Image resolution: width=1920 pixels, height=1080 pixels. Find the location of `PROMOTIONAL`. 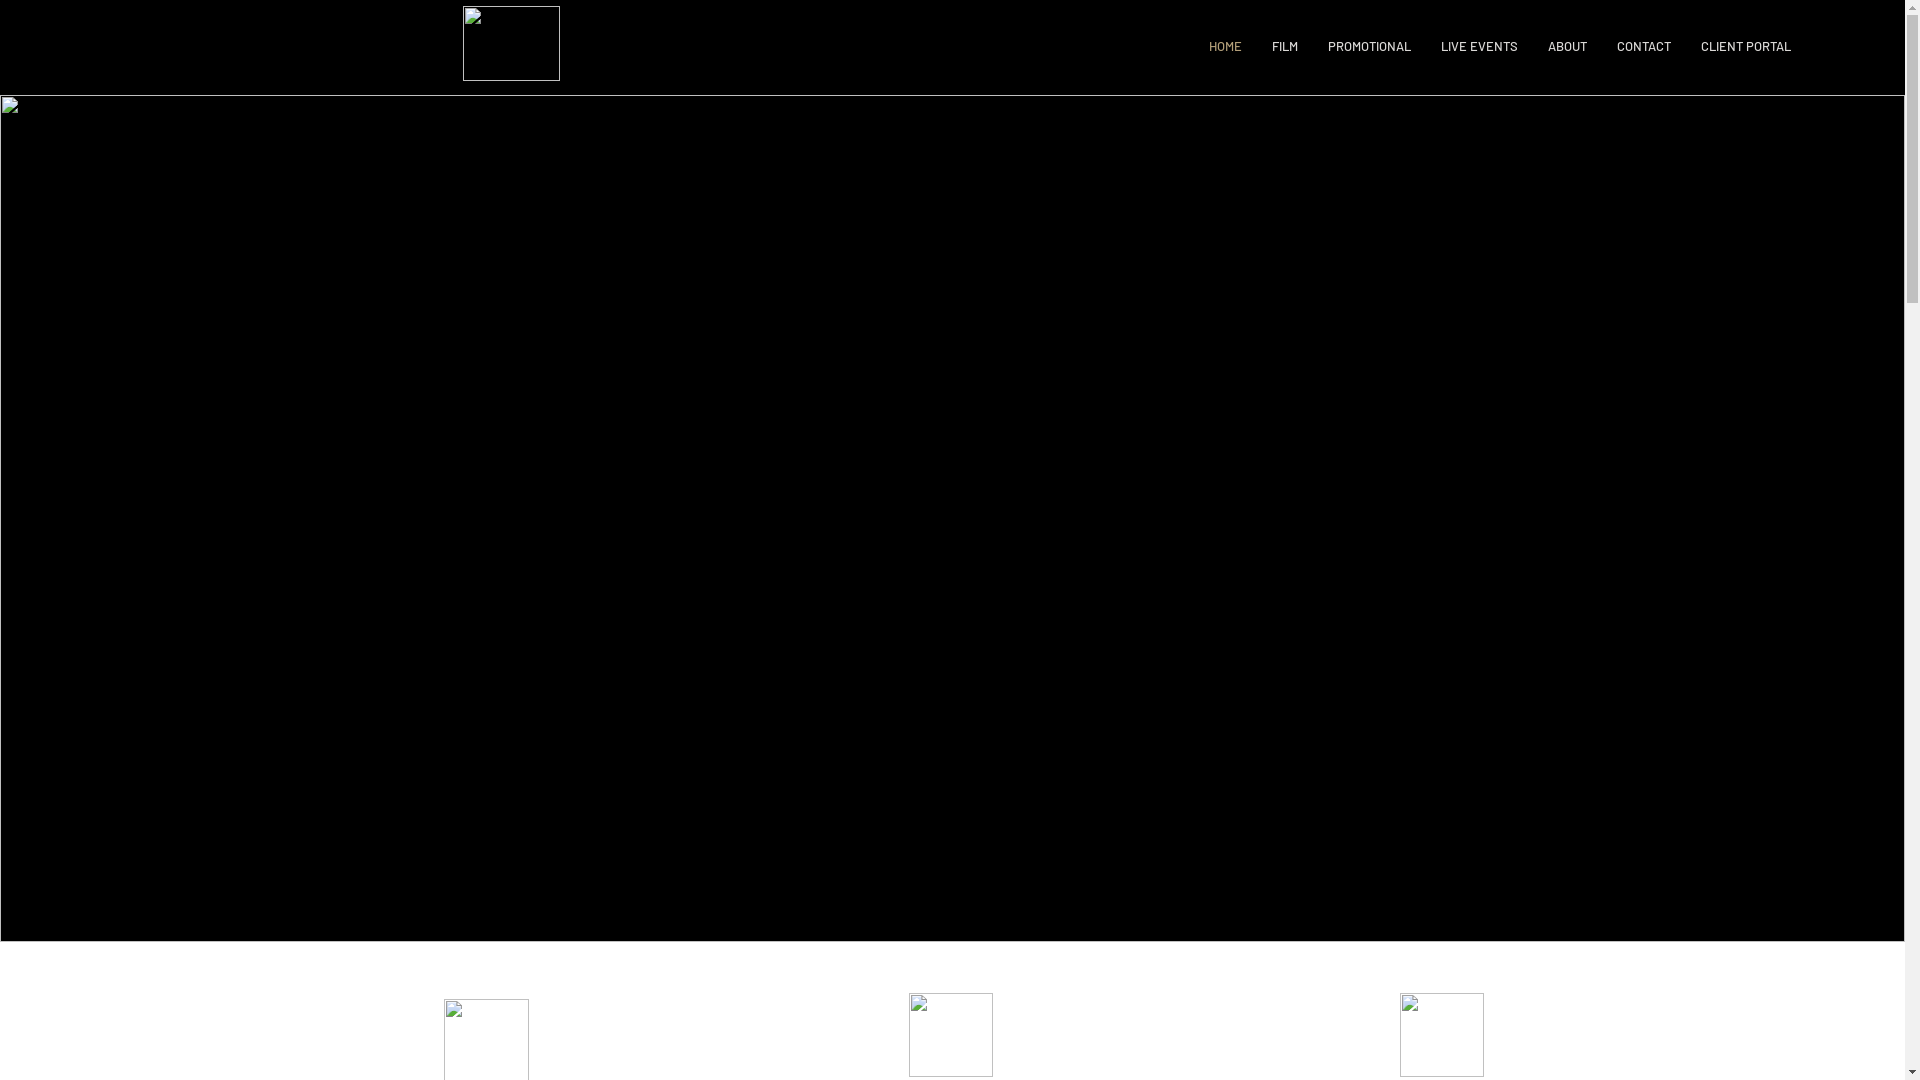

PROMOTIONAL is located at coordinates (1370, 46).